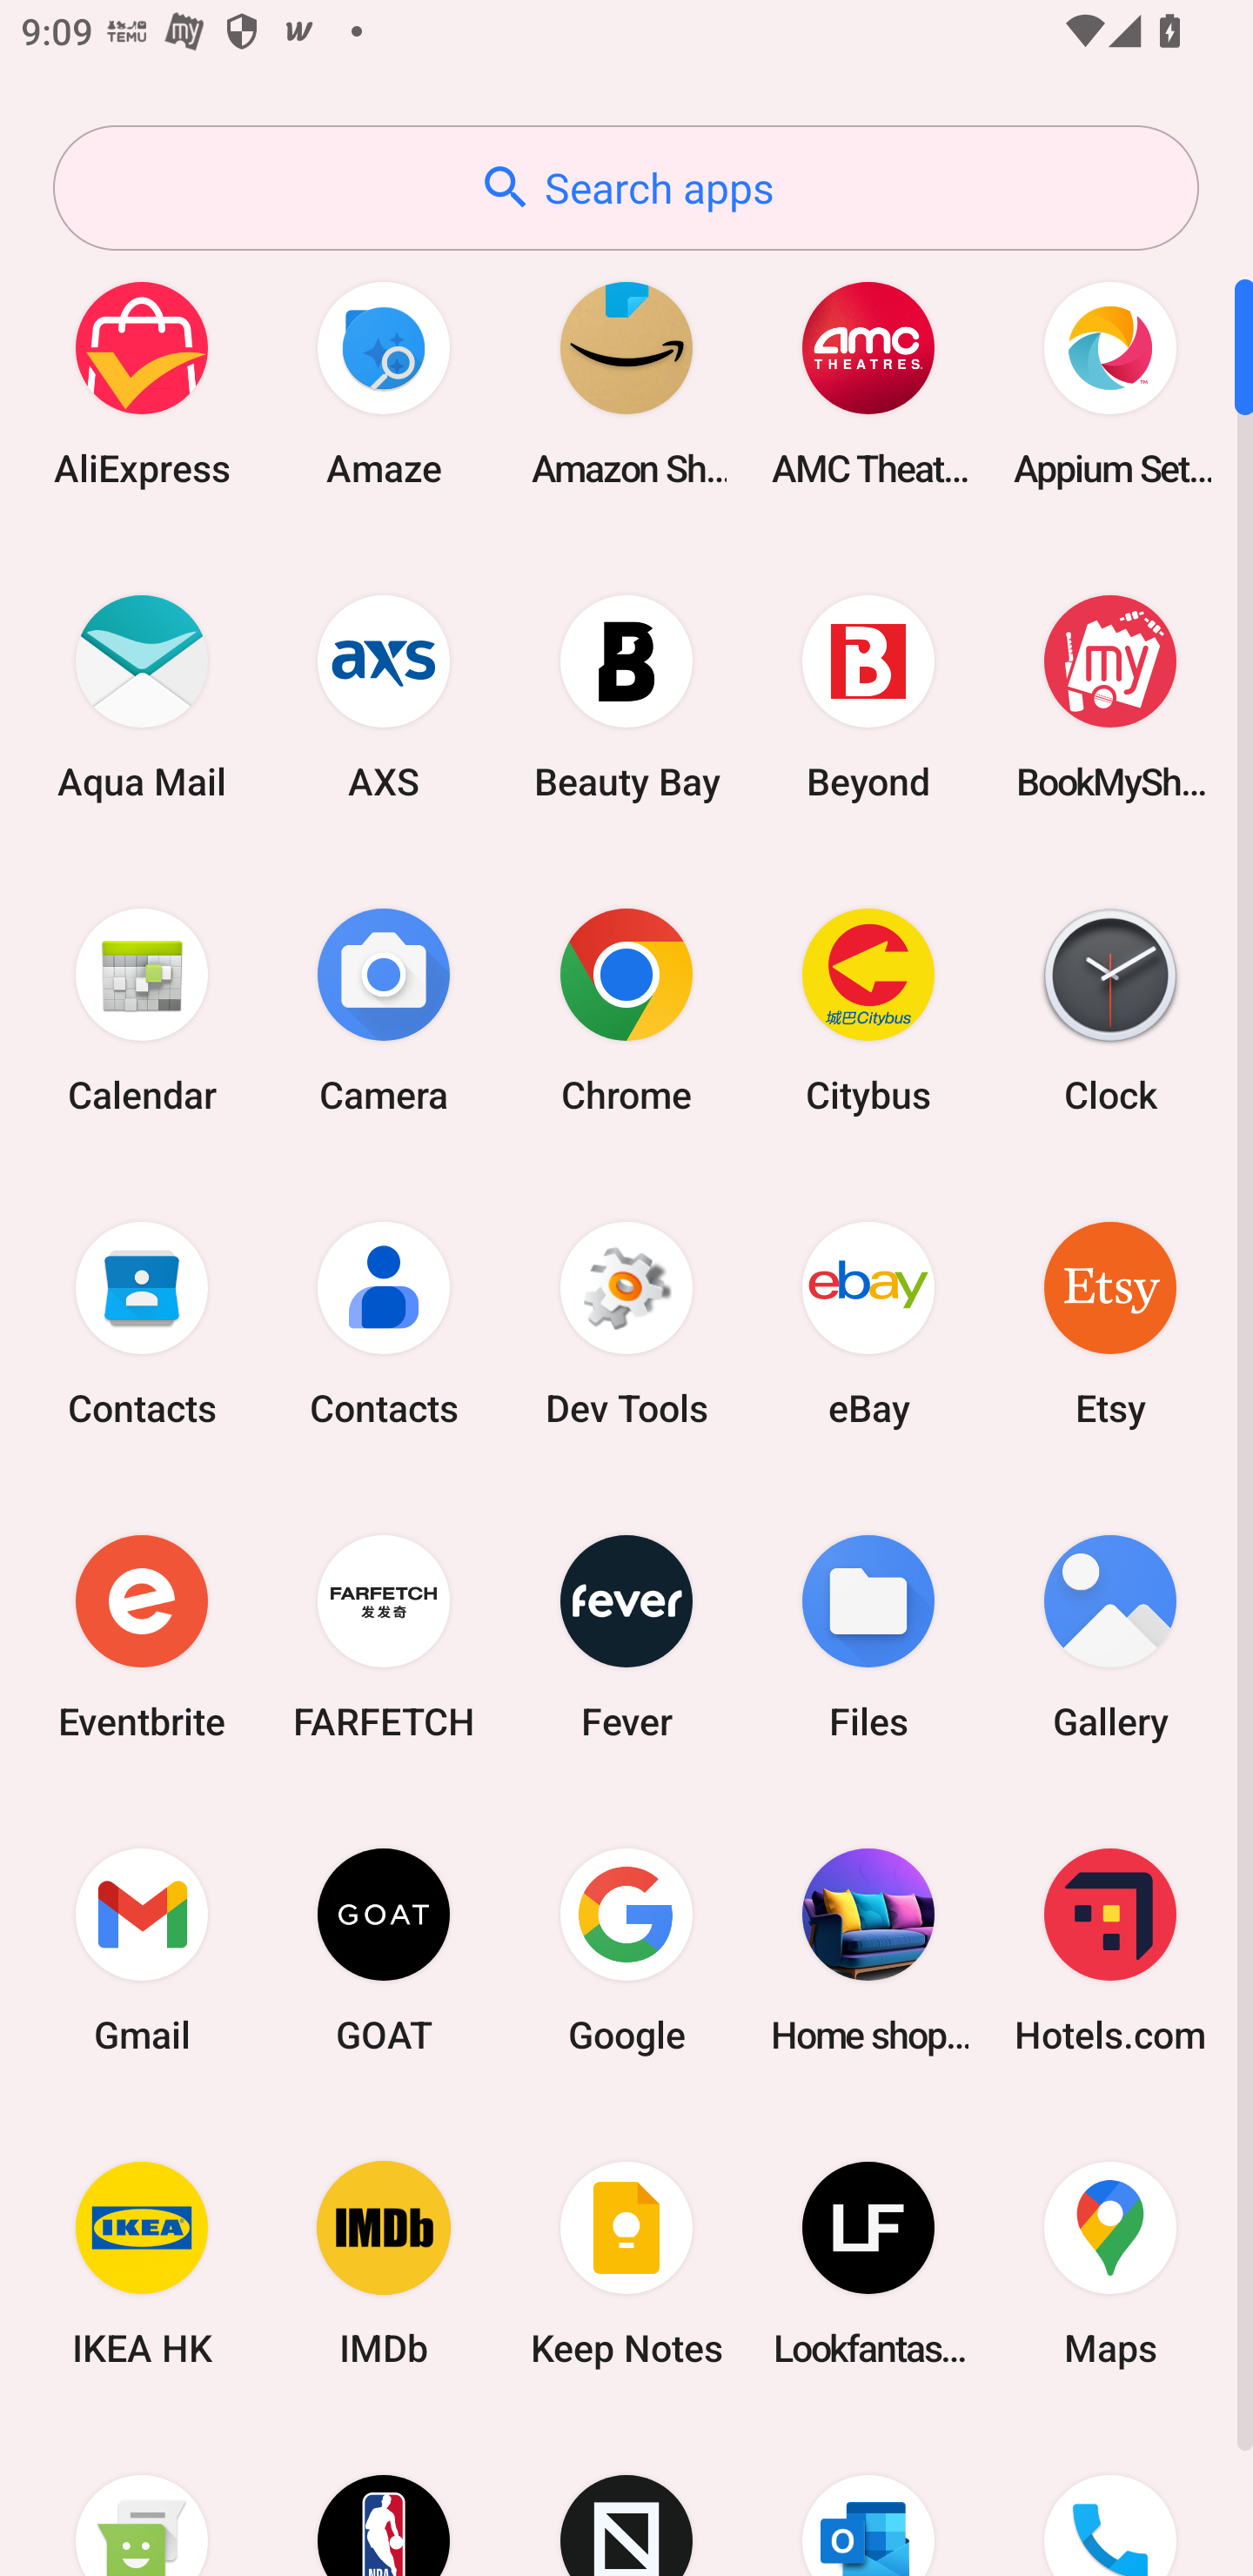  What do you see at coordinates (626, 2264) in the screenshot?
I see `Keep Notes` at bounding box center [626, 2264].